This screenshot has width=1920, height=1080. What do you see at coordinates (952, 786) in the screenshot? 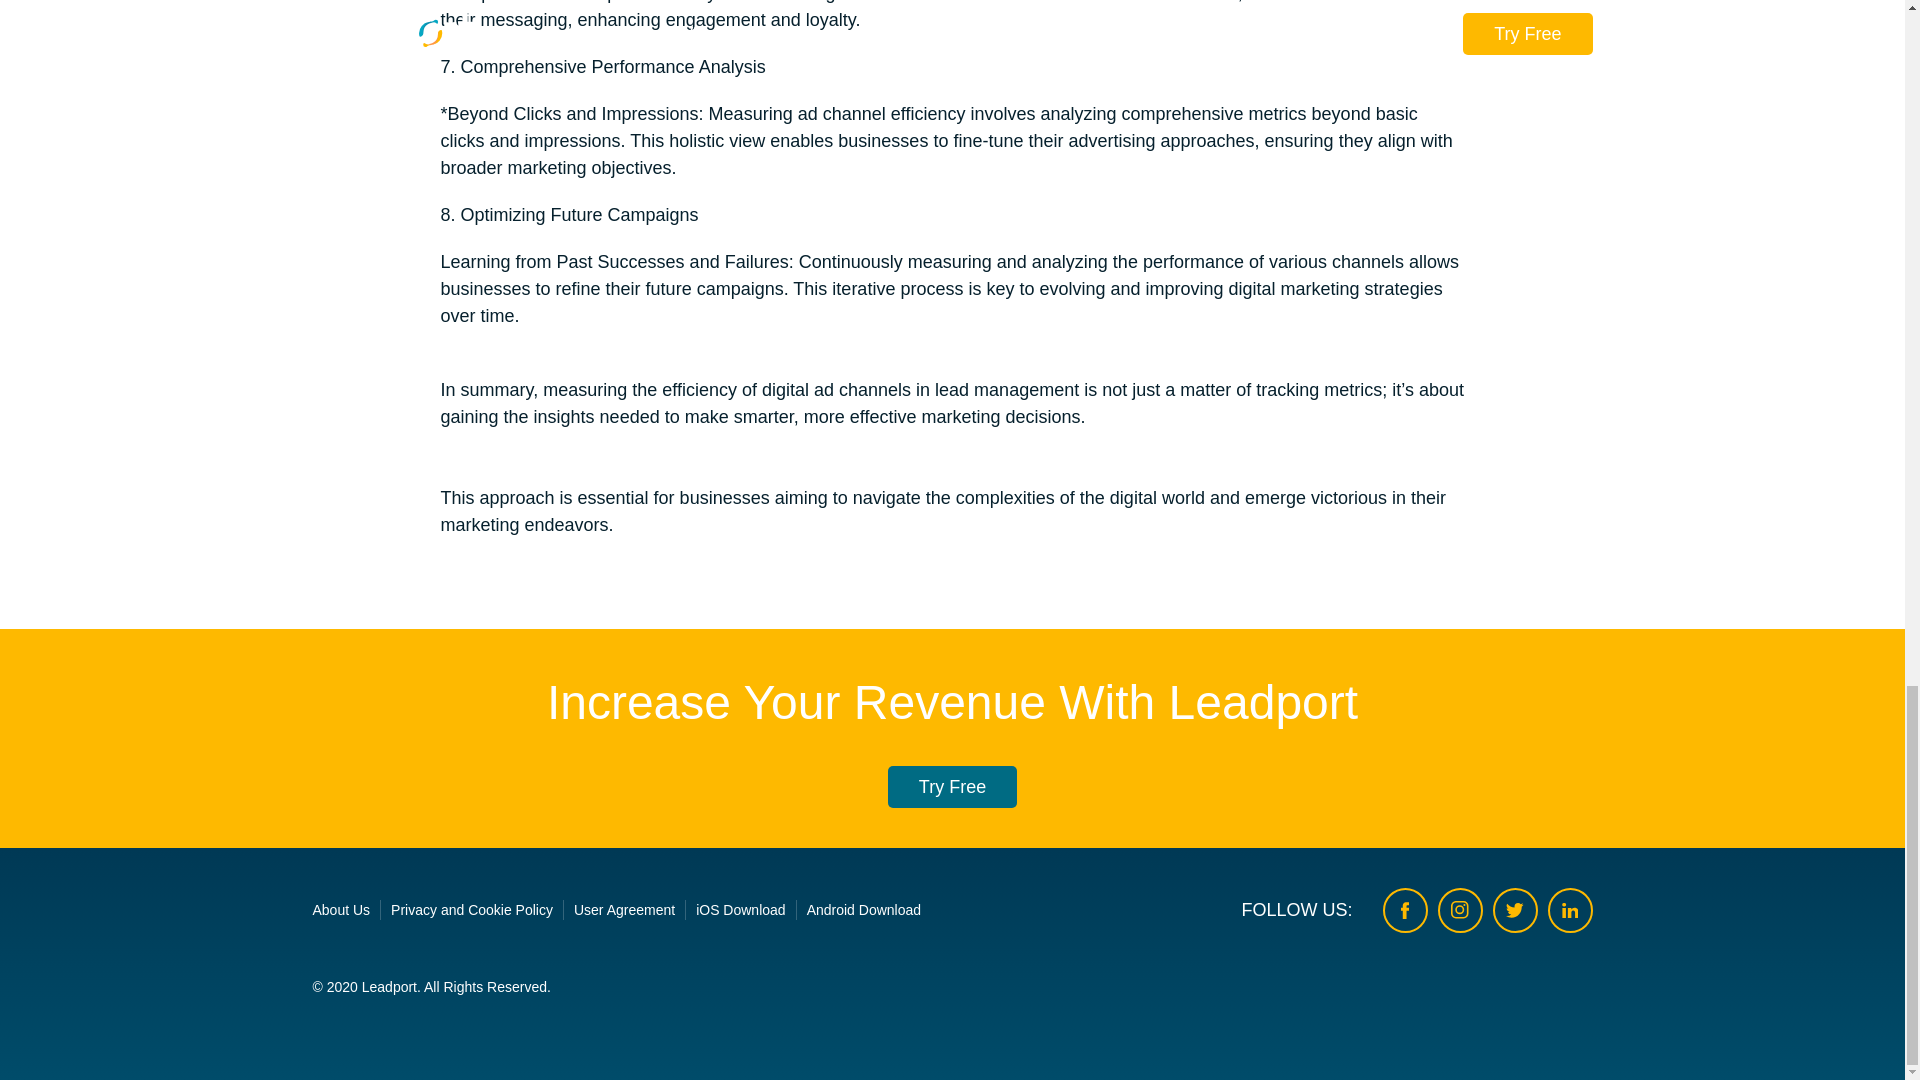
I see `Try Free` at bounding box center [952, 786].